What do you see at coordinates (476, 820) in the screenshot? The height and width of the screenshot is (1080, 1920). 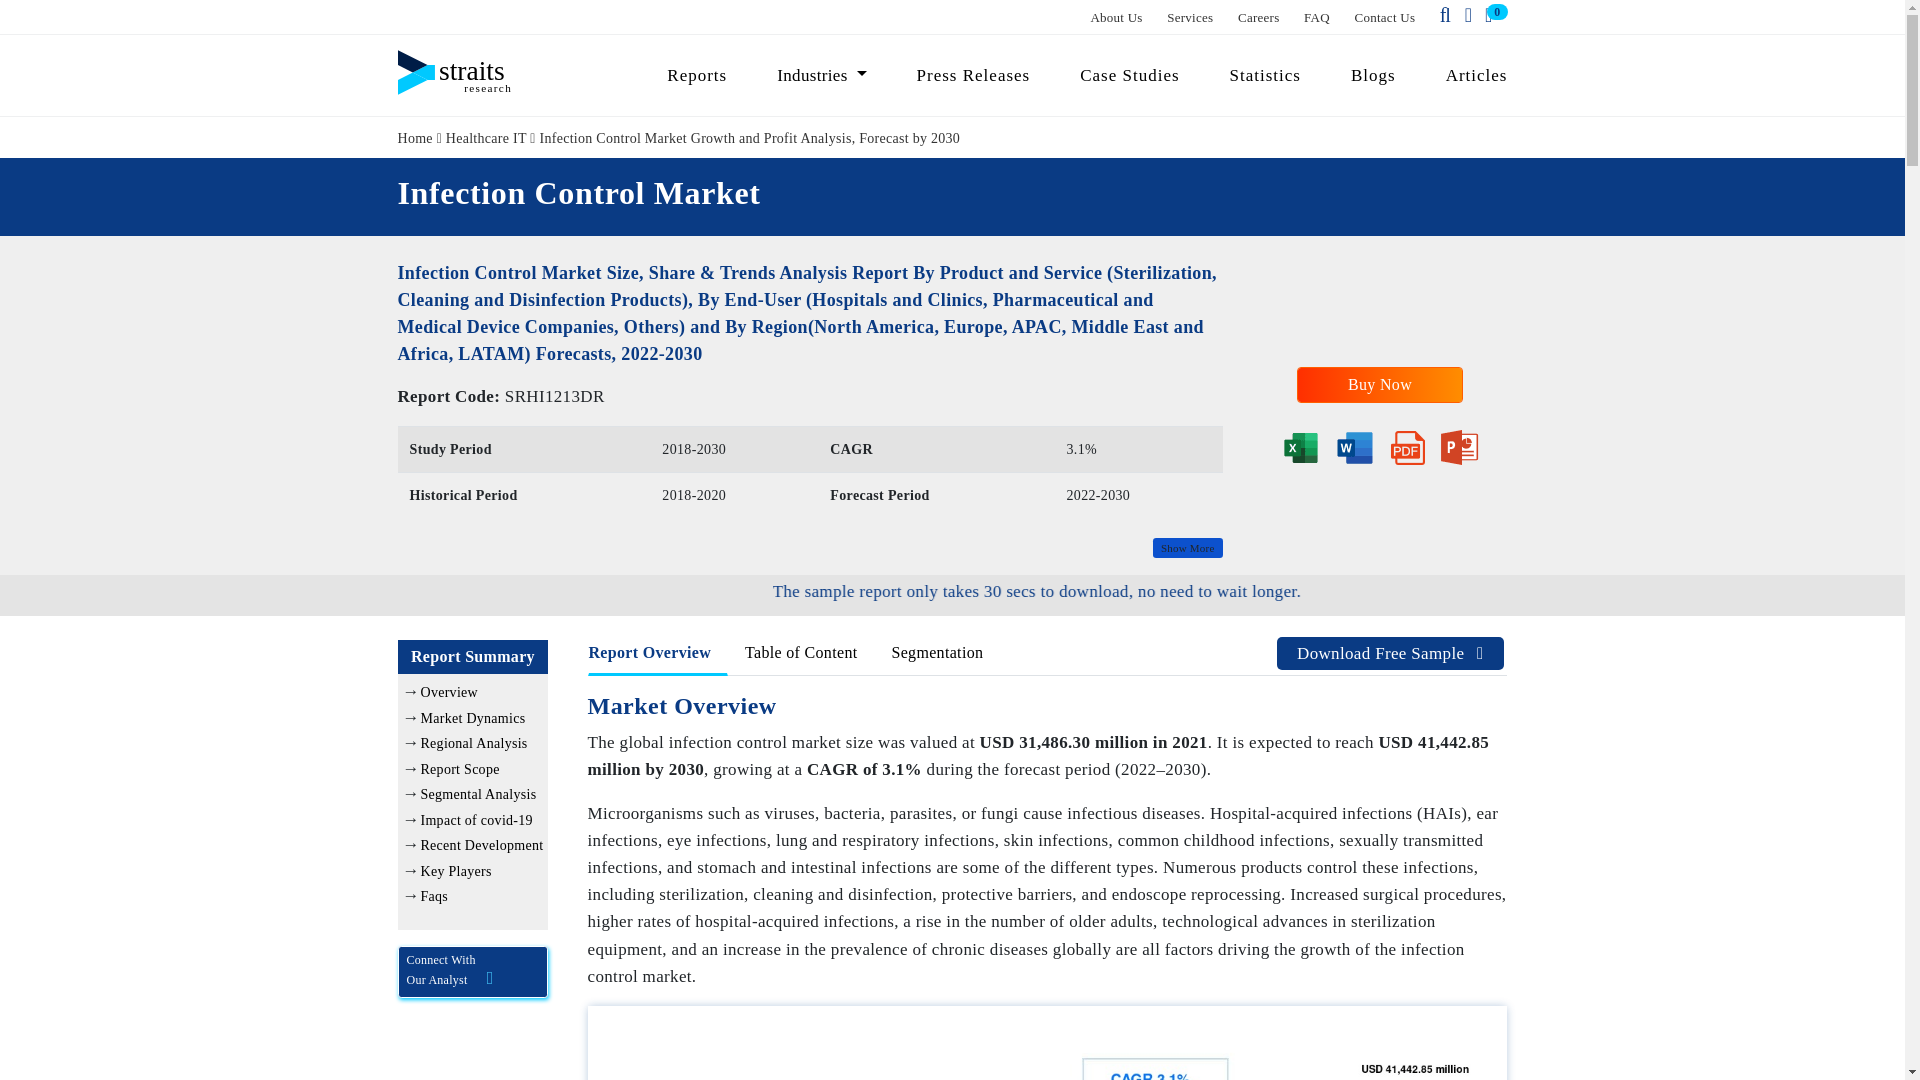 I see `Impact of covid-19` at bounding box center [476, 820].